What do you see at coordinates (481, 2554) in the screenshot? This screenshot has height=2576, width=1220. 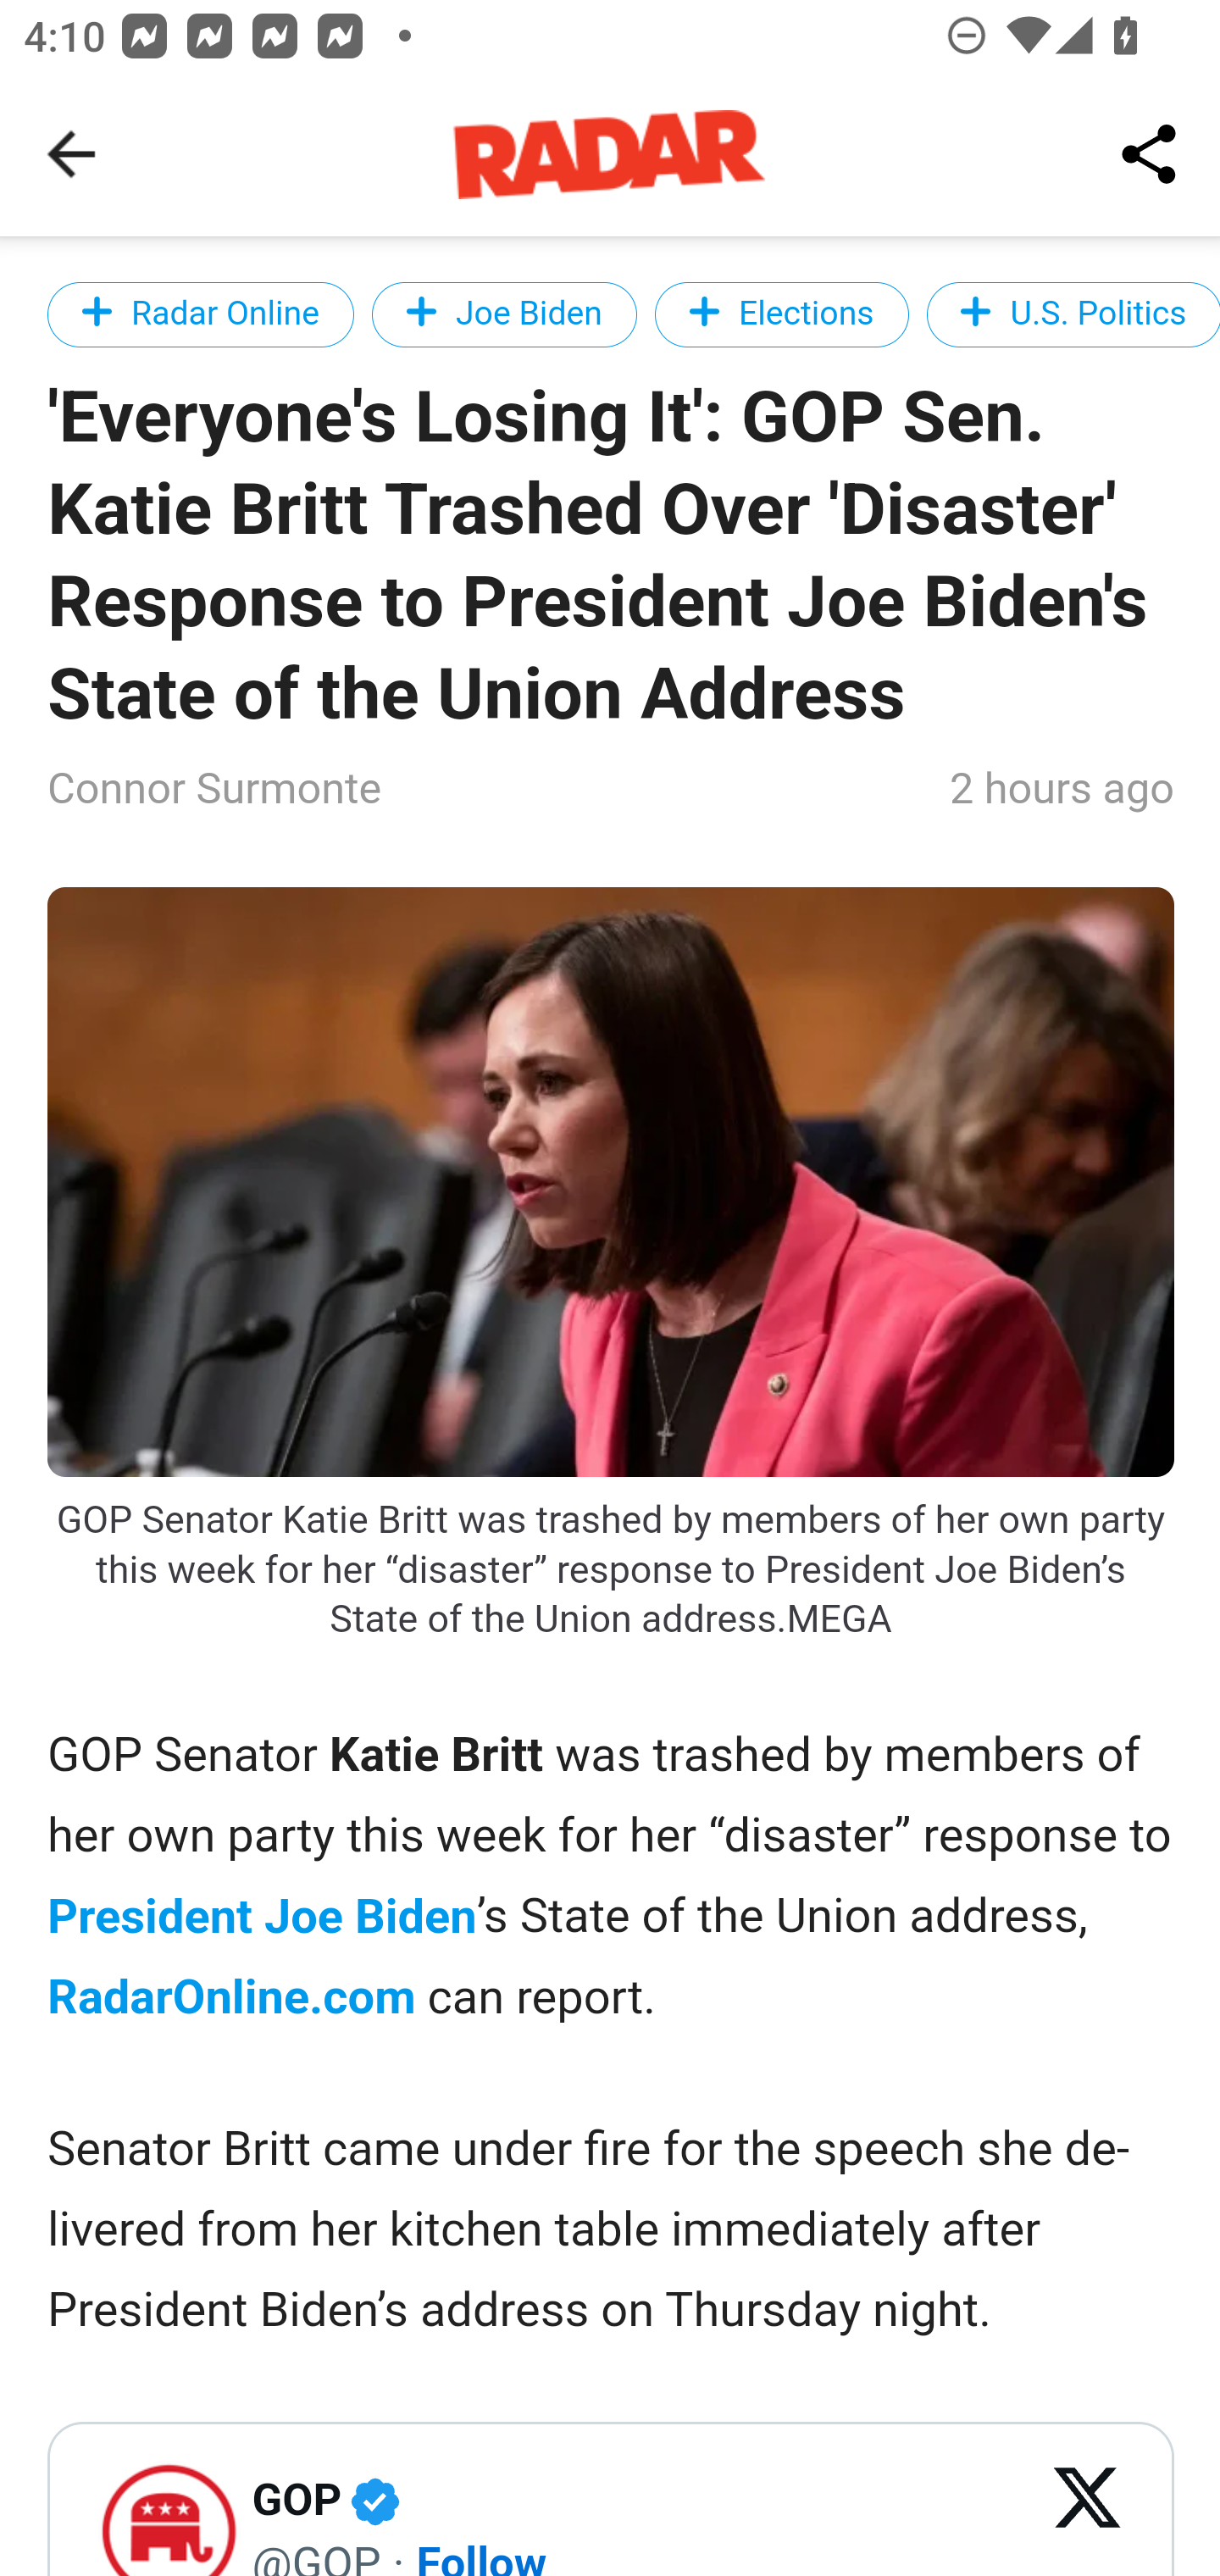 I see `Follow` at bounding box center [481, 2554].